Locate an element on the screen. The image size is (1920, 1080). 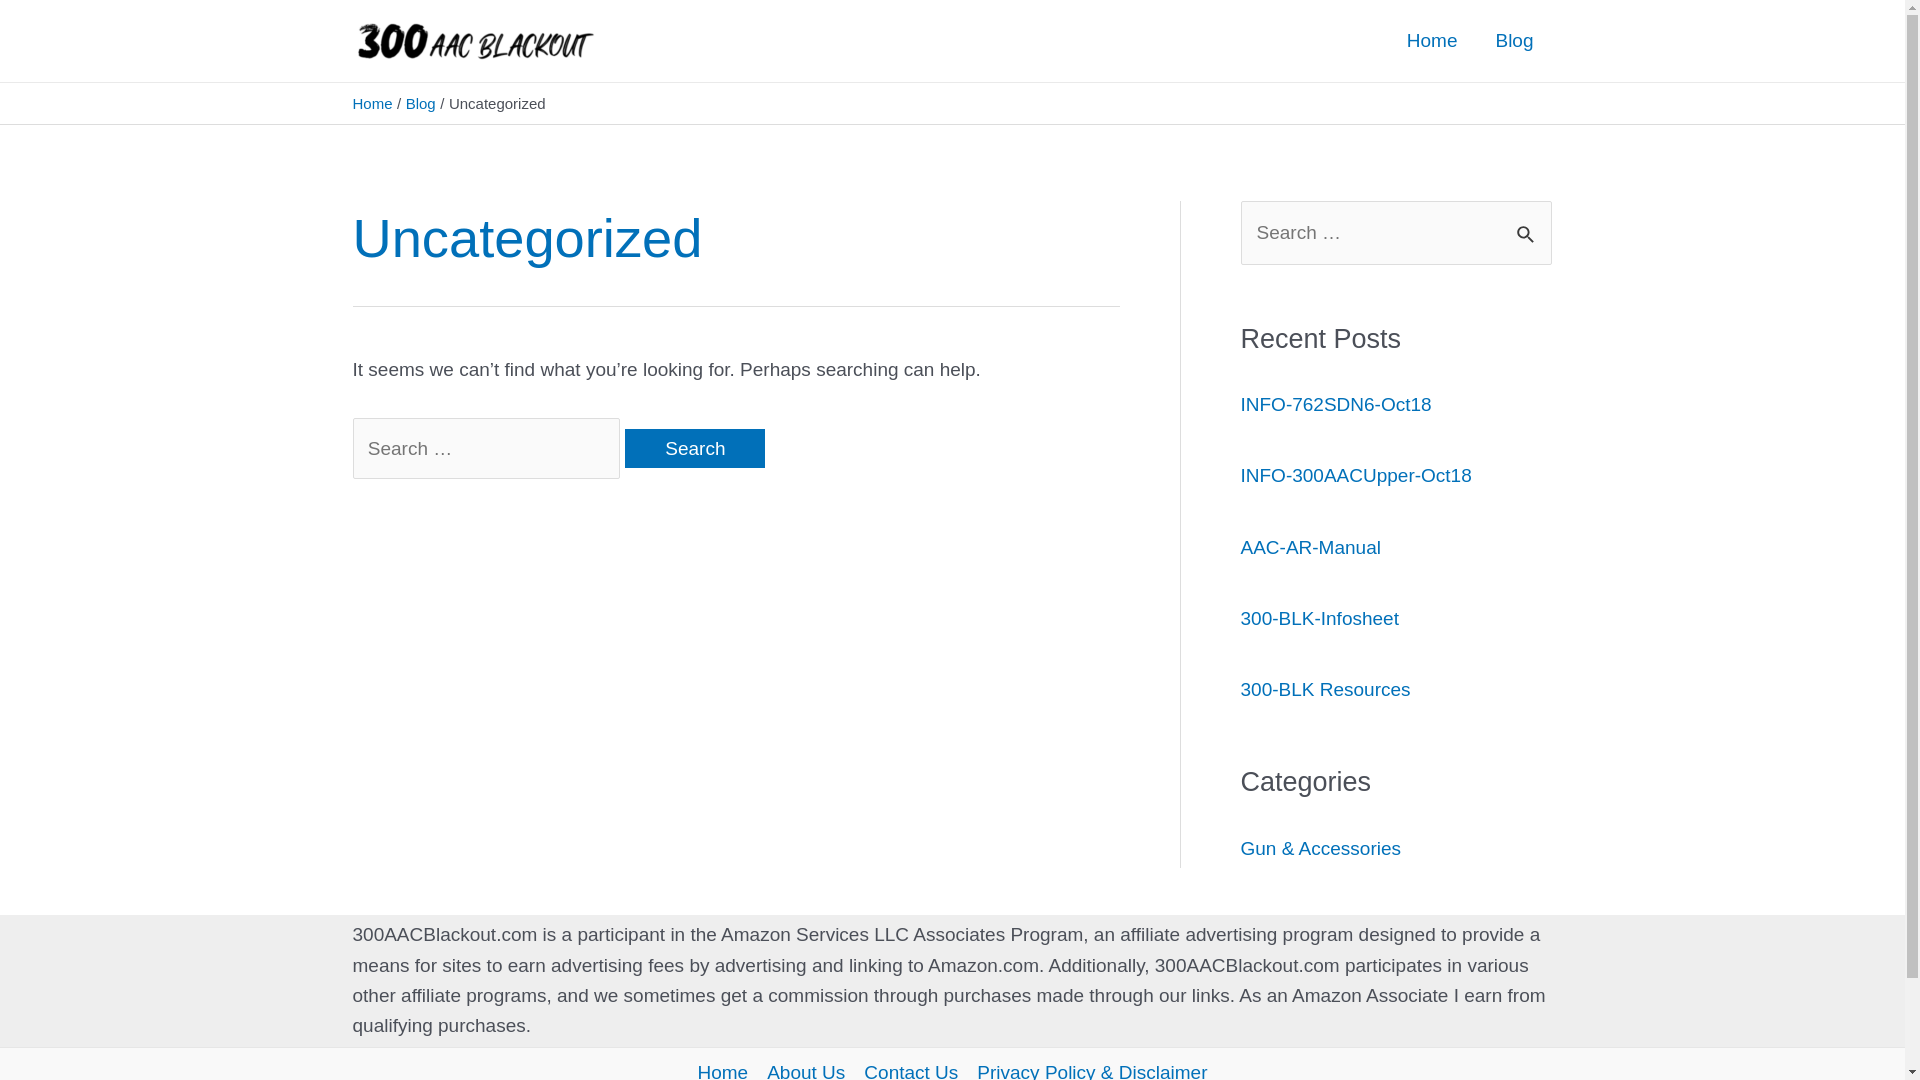
Search is located at coordinates (695, 448).